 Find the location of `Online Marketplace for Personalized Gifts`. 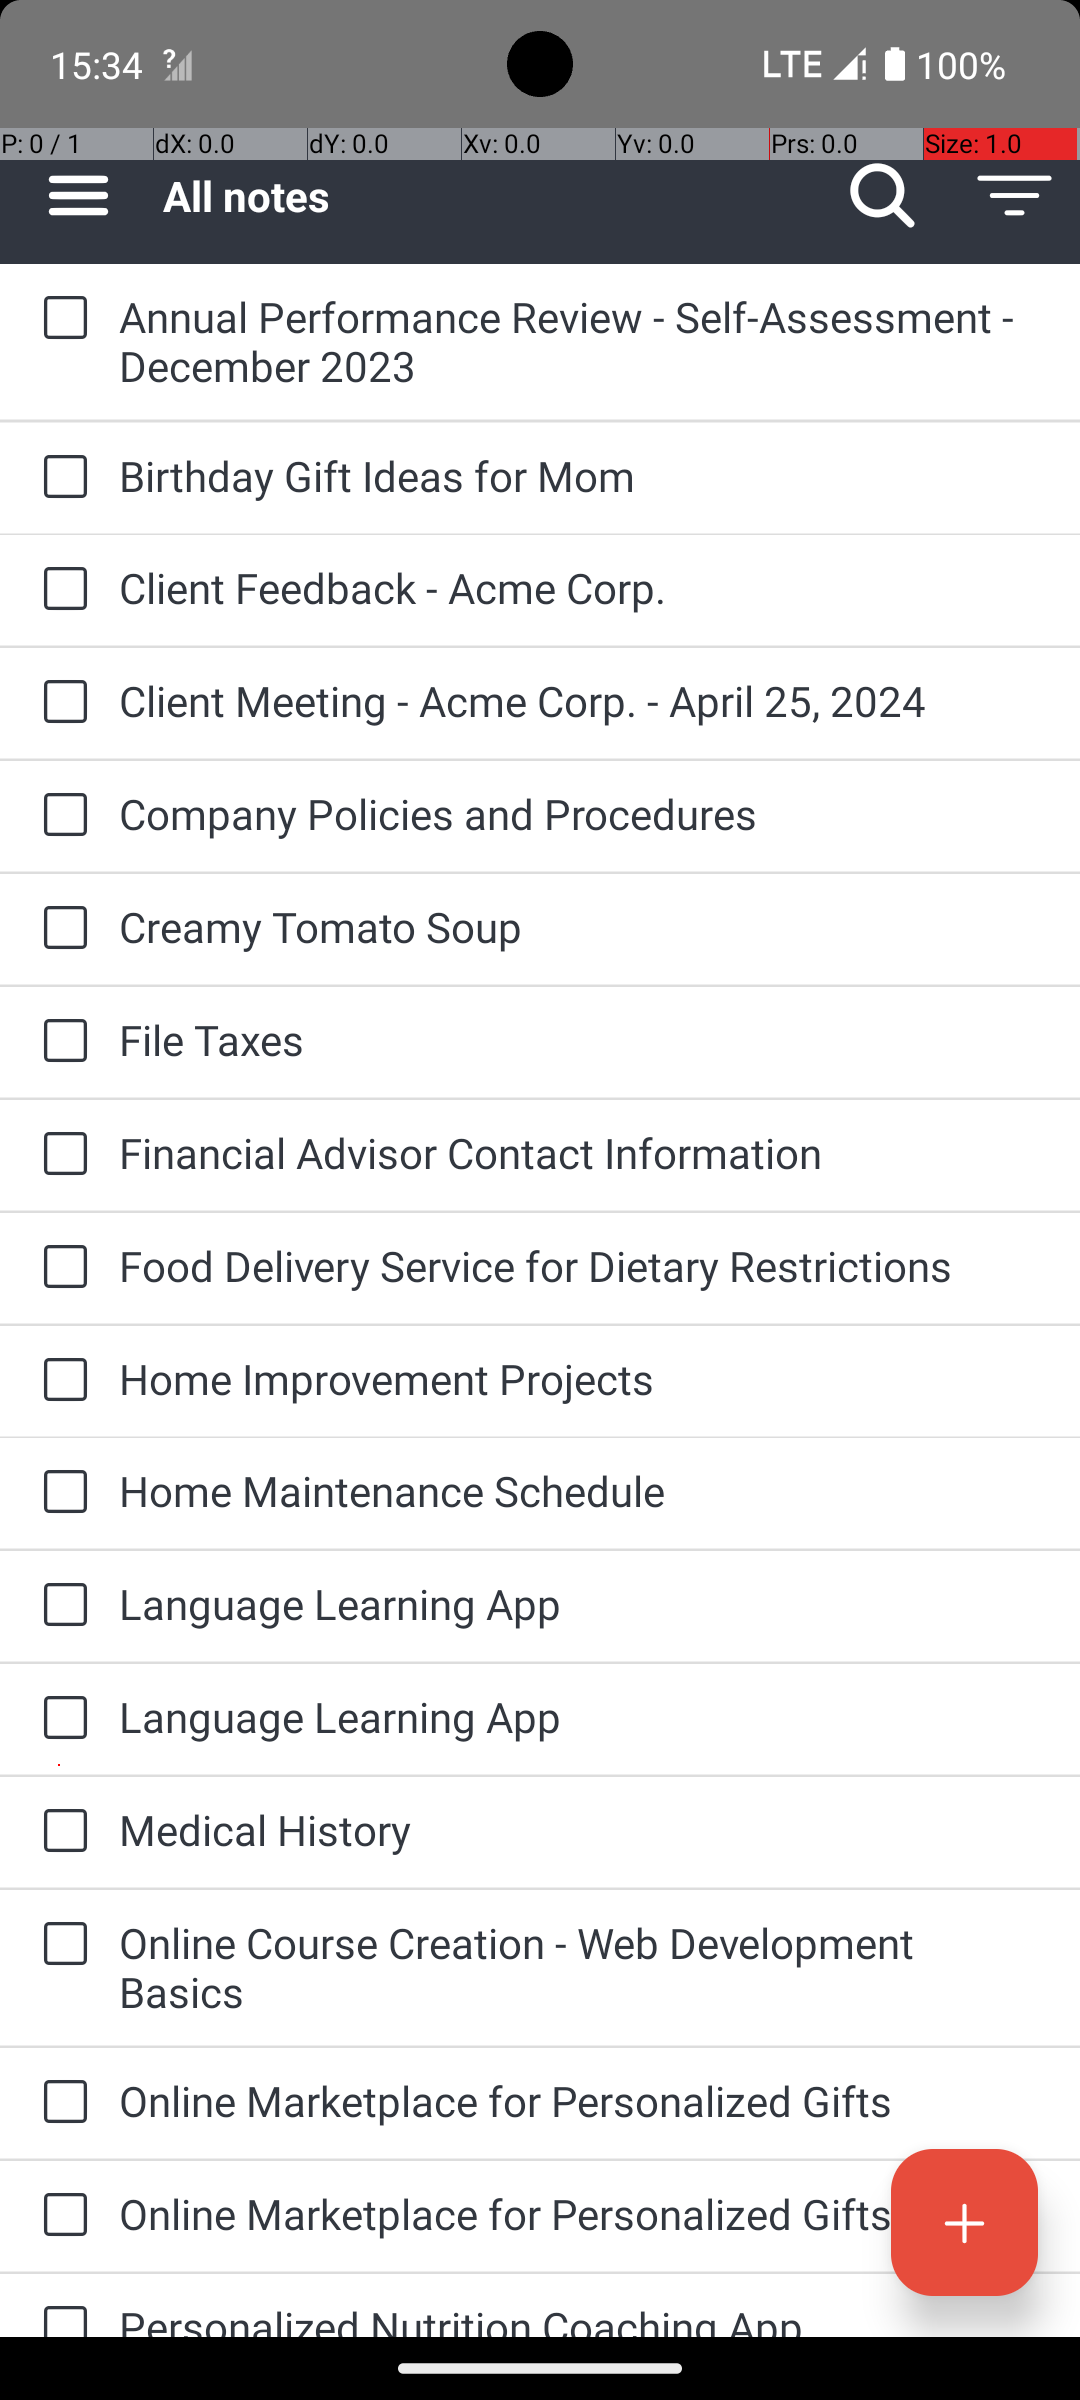

Online Marketplace for Personalized Gifts is located at coordinates (580, 2100).